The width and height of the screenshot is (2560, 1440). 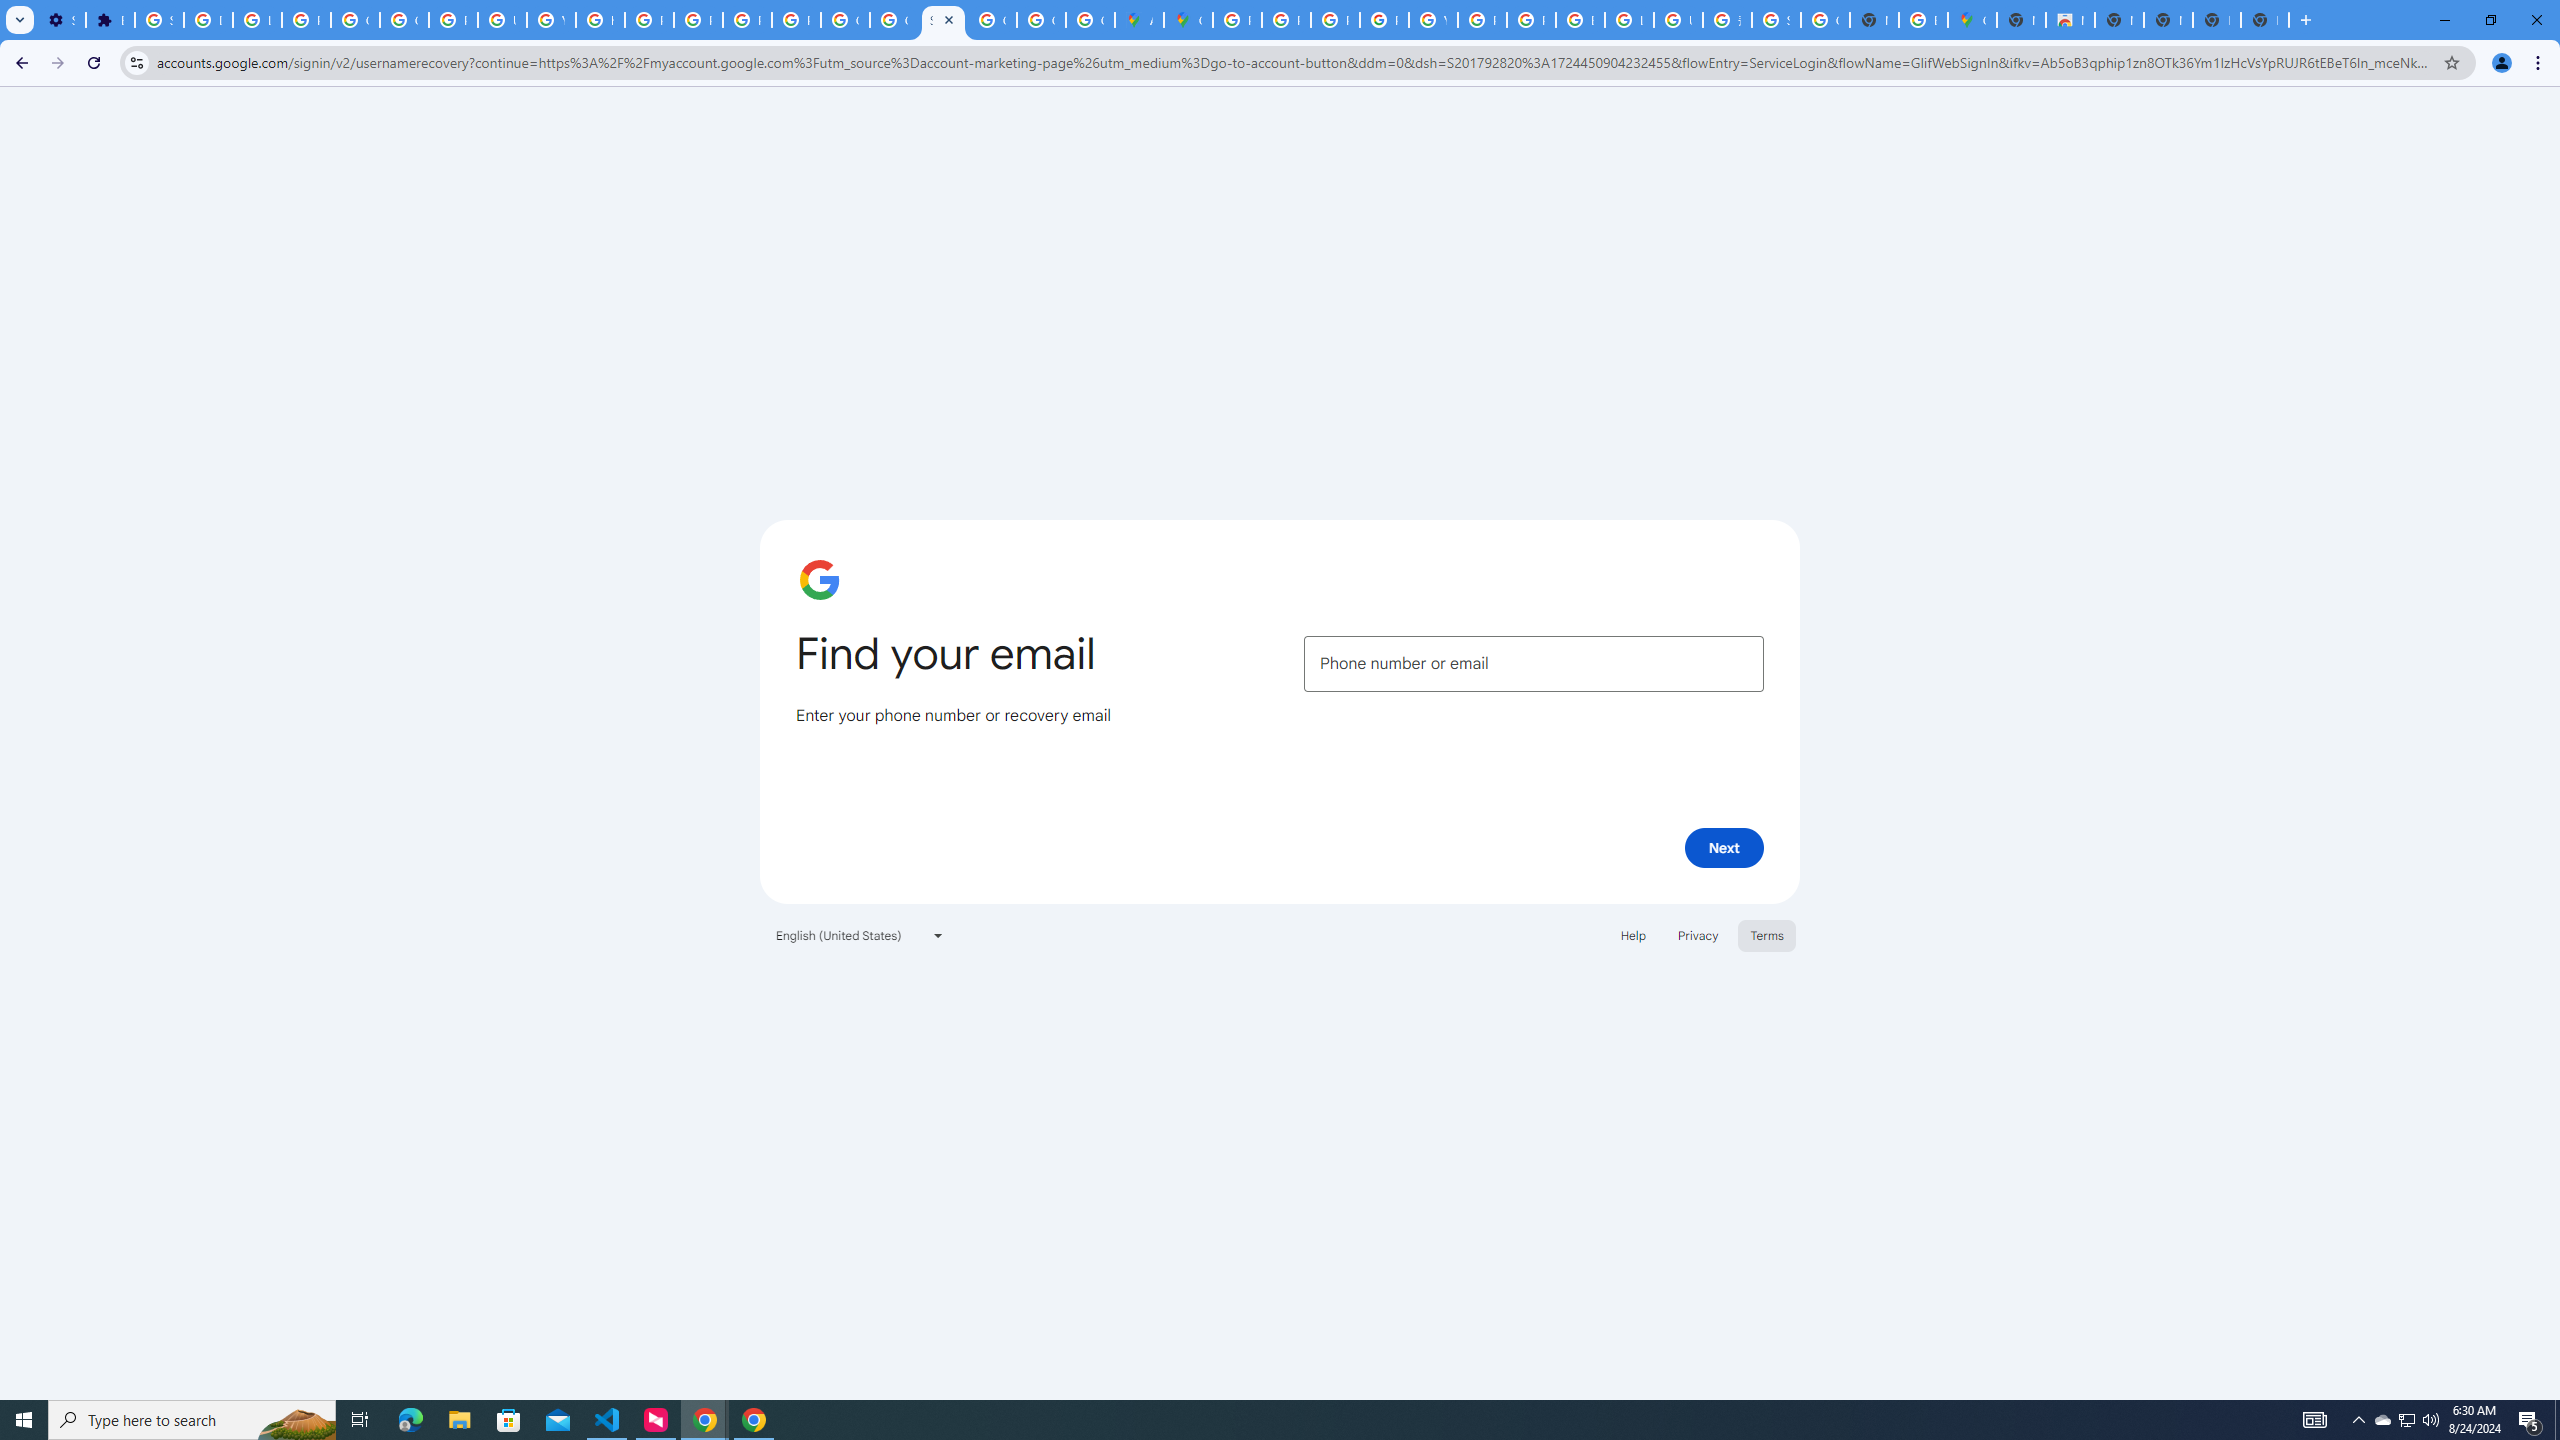 What do you see at coordinates (258, 20) in the screenshot?
I see `Learn how to find your photos - Google Photos Help` at bounding box center [258, 20].